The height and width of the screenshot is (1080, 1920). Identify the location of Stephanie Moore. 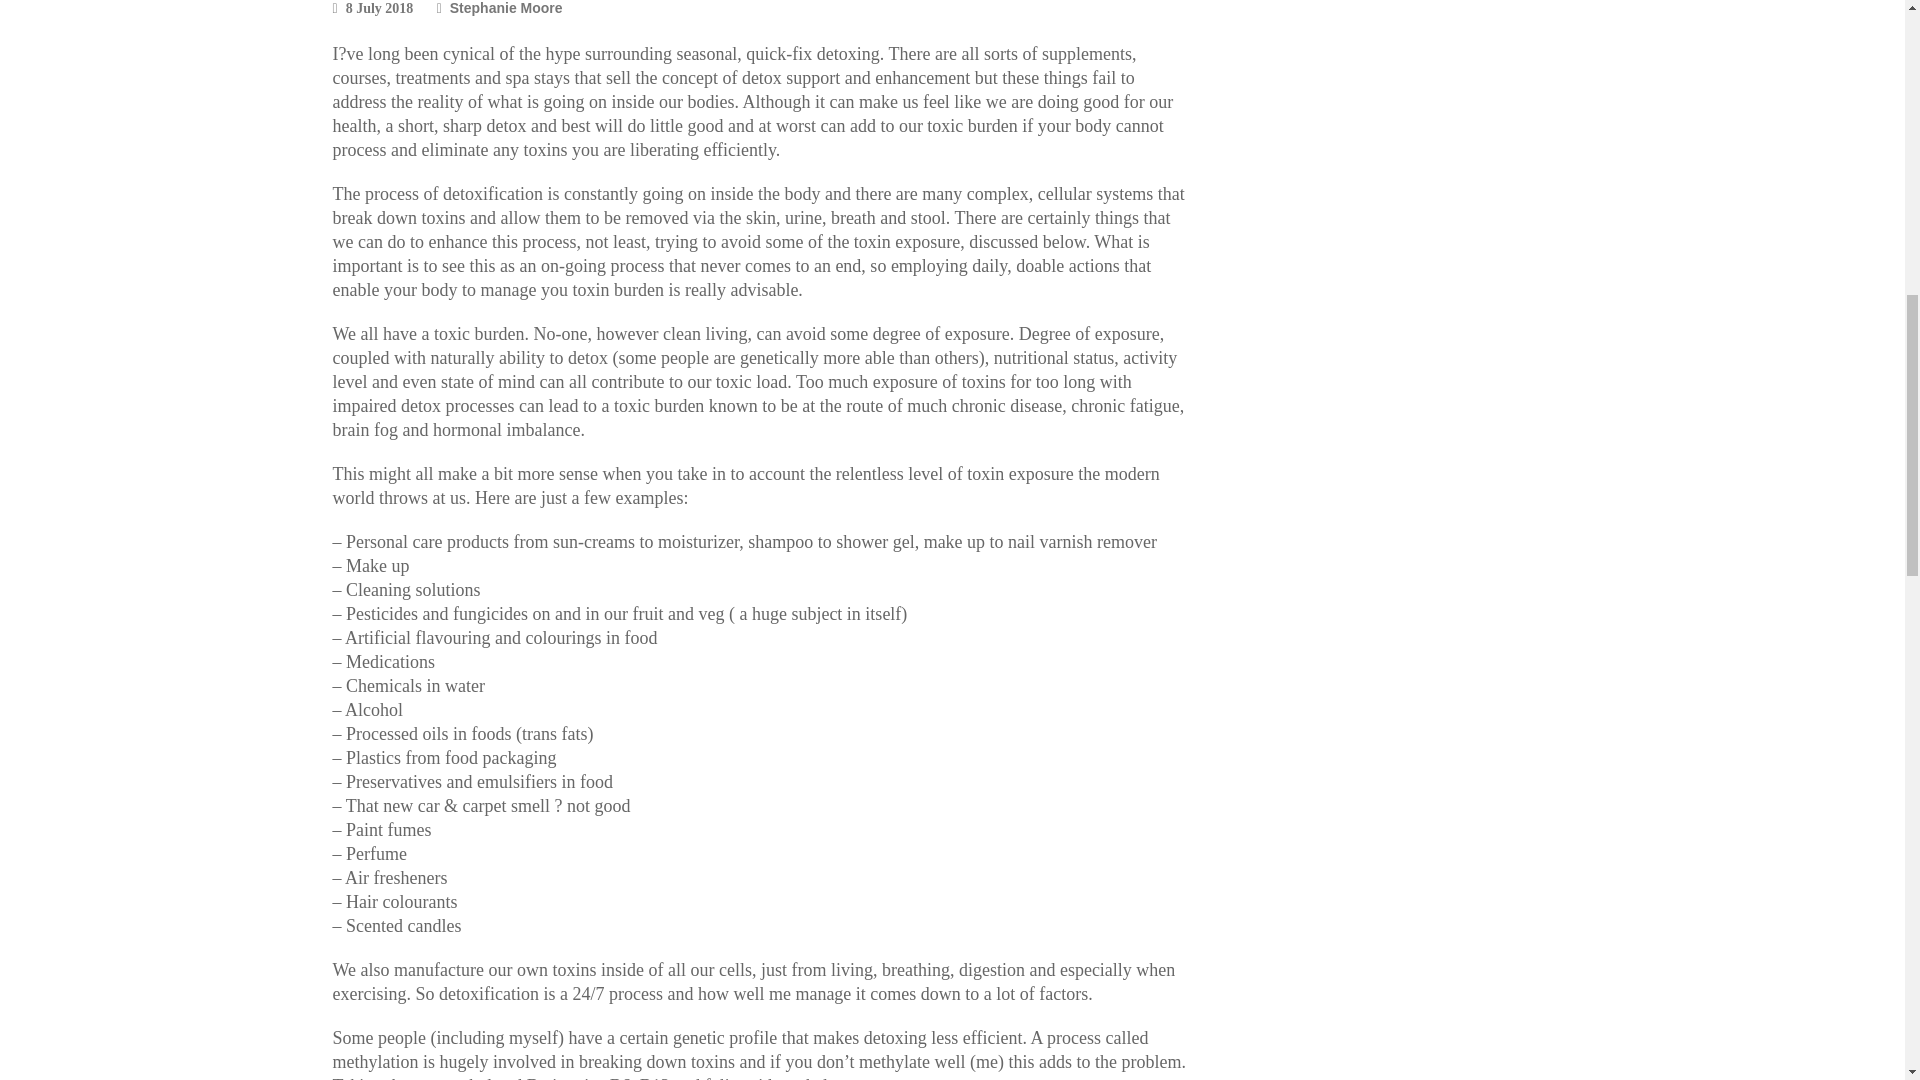
(506, 8).